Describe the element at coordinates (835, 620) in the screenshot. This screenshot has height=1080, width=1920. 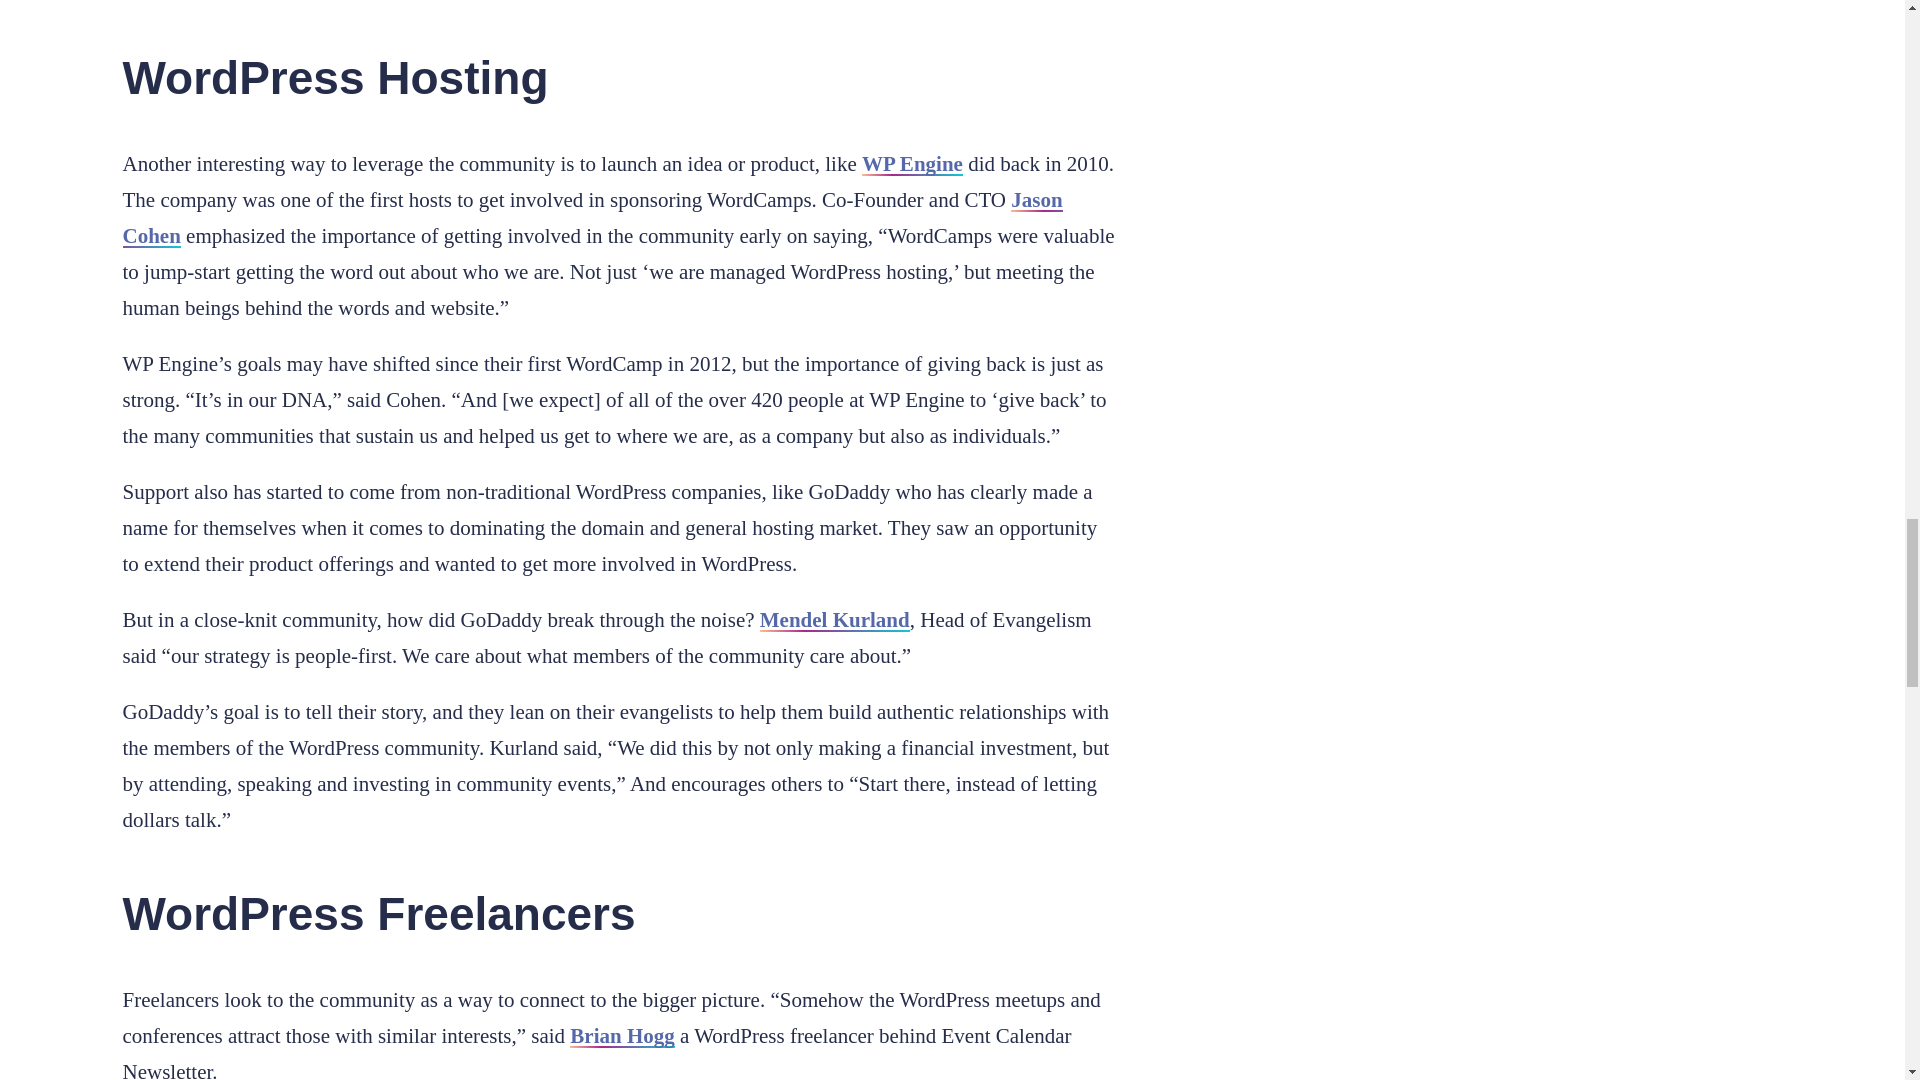
I see `Mendel Kurland` at that location.